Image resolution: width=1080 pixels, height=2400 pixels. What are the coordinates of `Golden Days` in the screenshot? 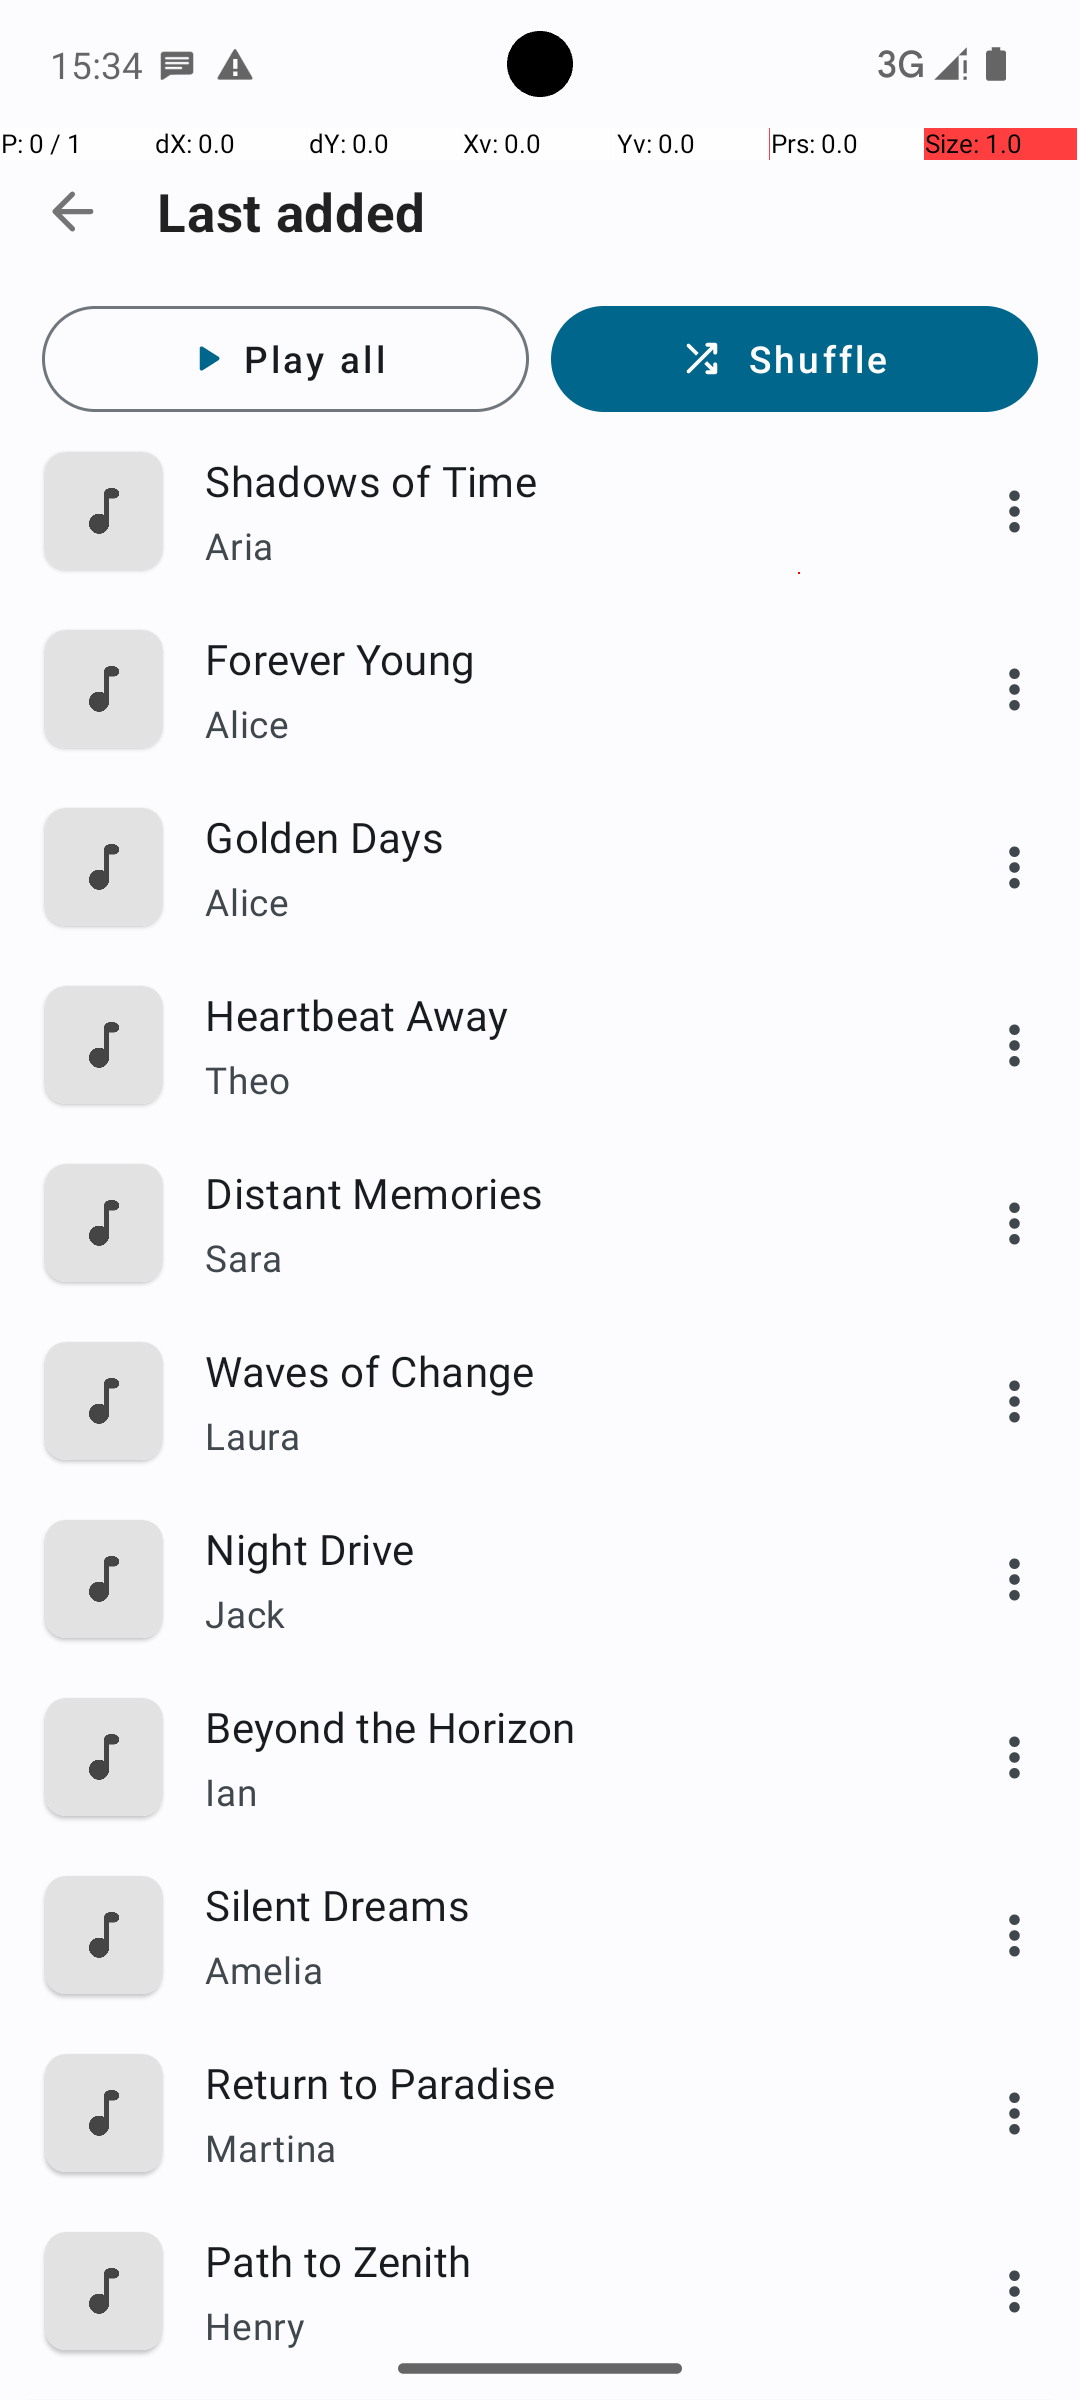 It's located at (557, 836).